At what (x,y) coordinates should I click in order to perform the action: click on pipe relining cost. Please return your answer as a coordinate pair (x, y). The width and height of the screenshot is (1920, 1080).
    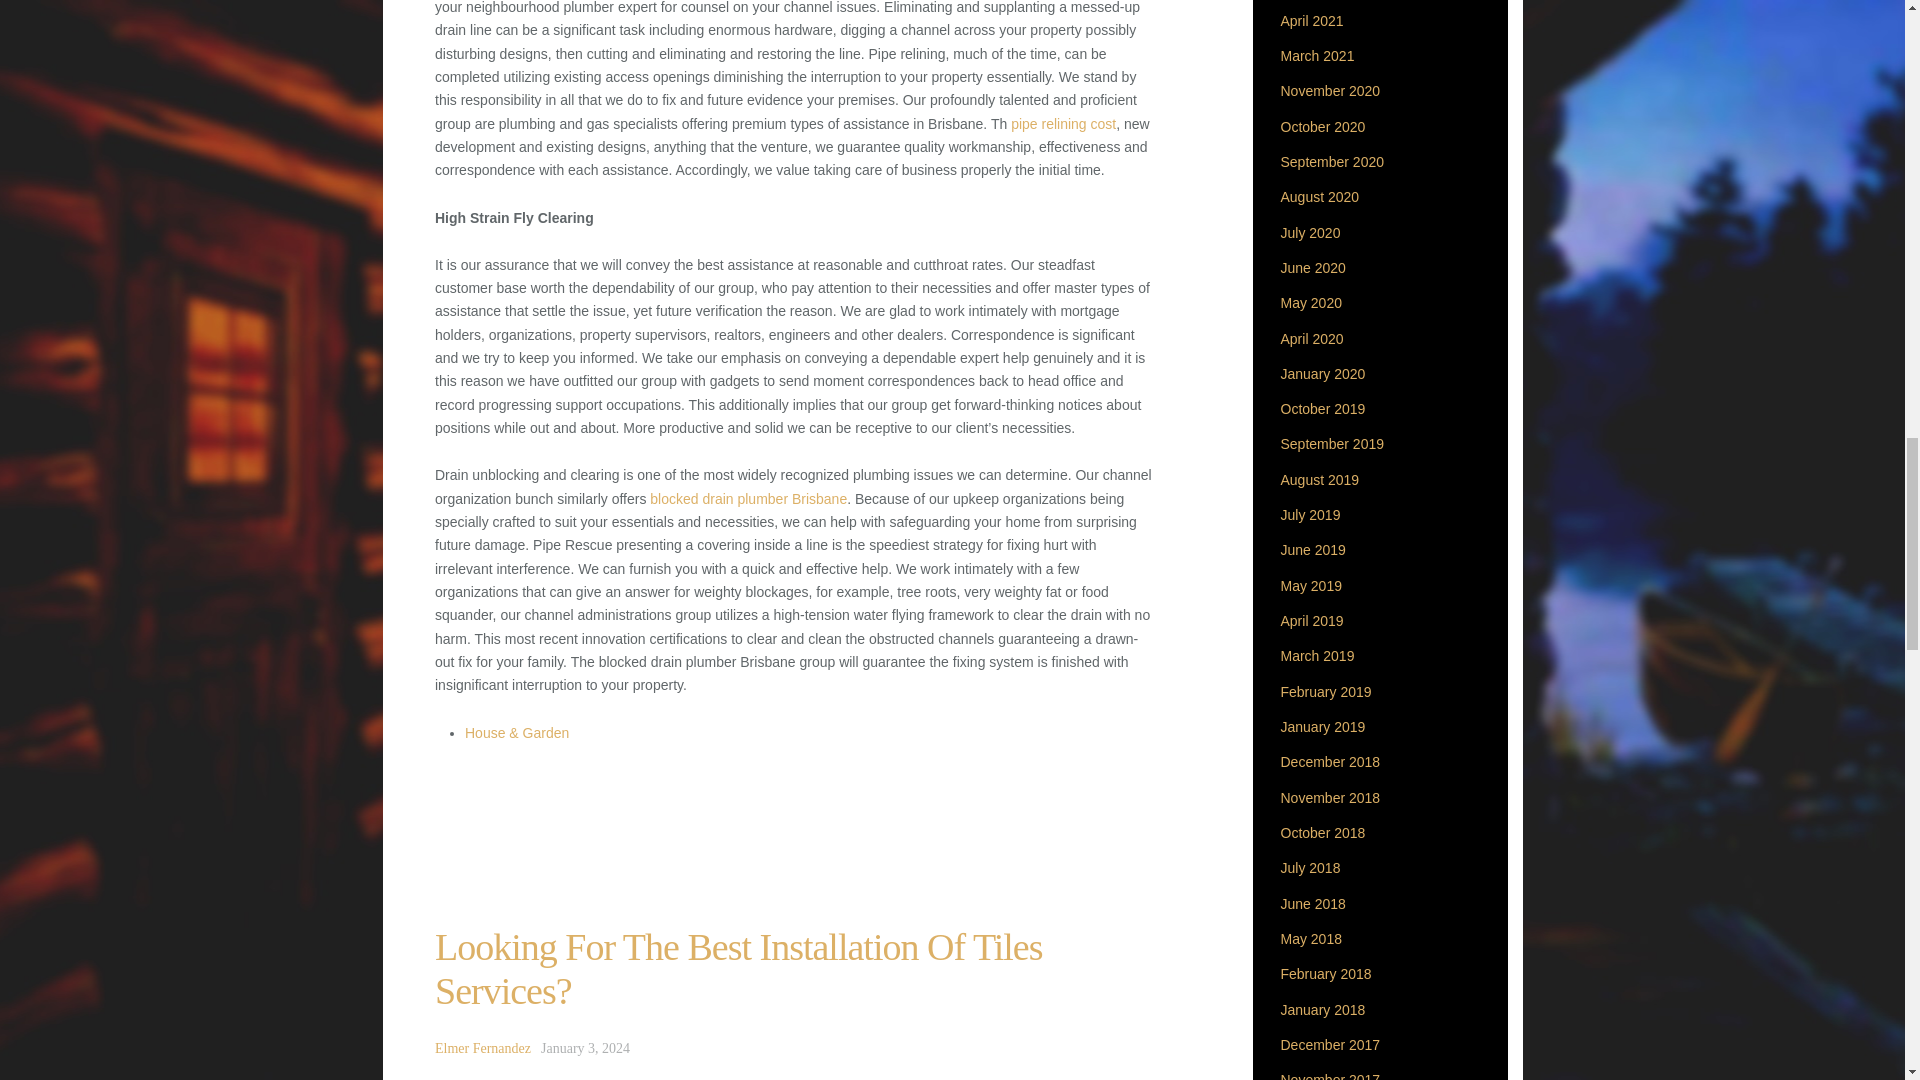
    Looking at the image, I should click on (1063, 123).